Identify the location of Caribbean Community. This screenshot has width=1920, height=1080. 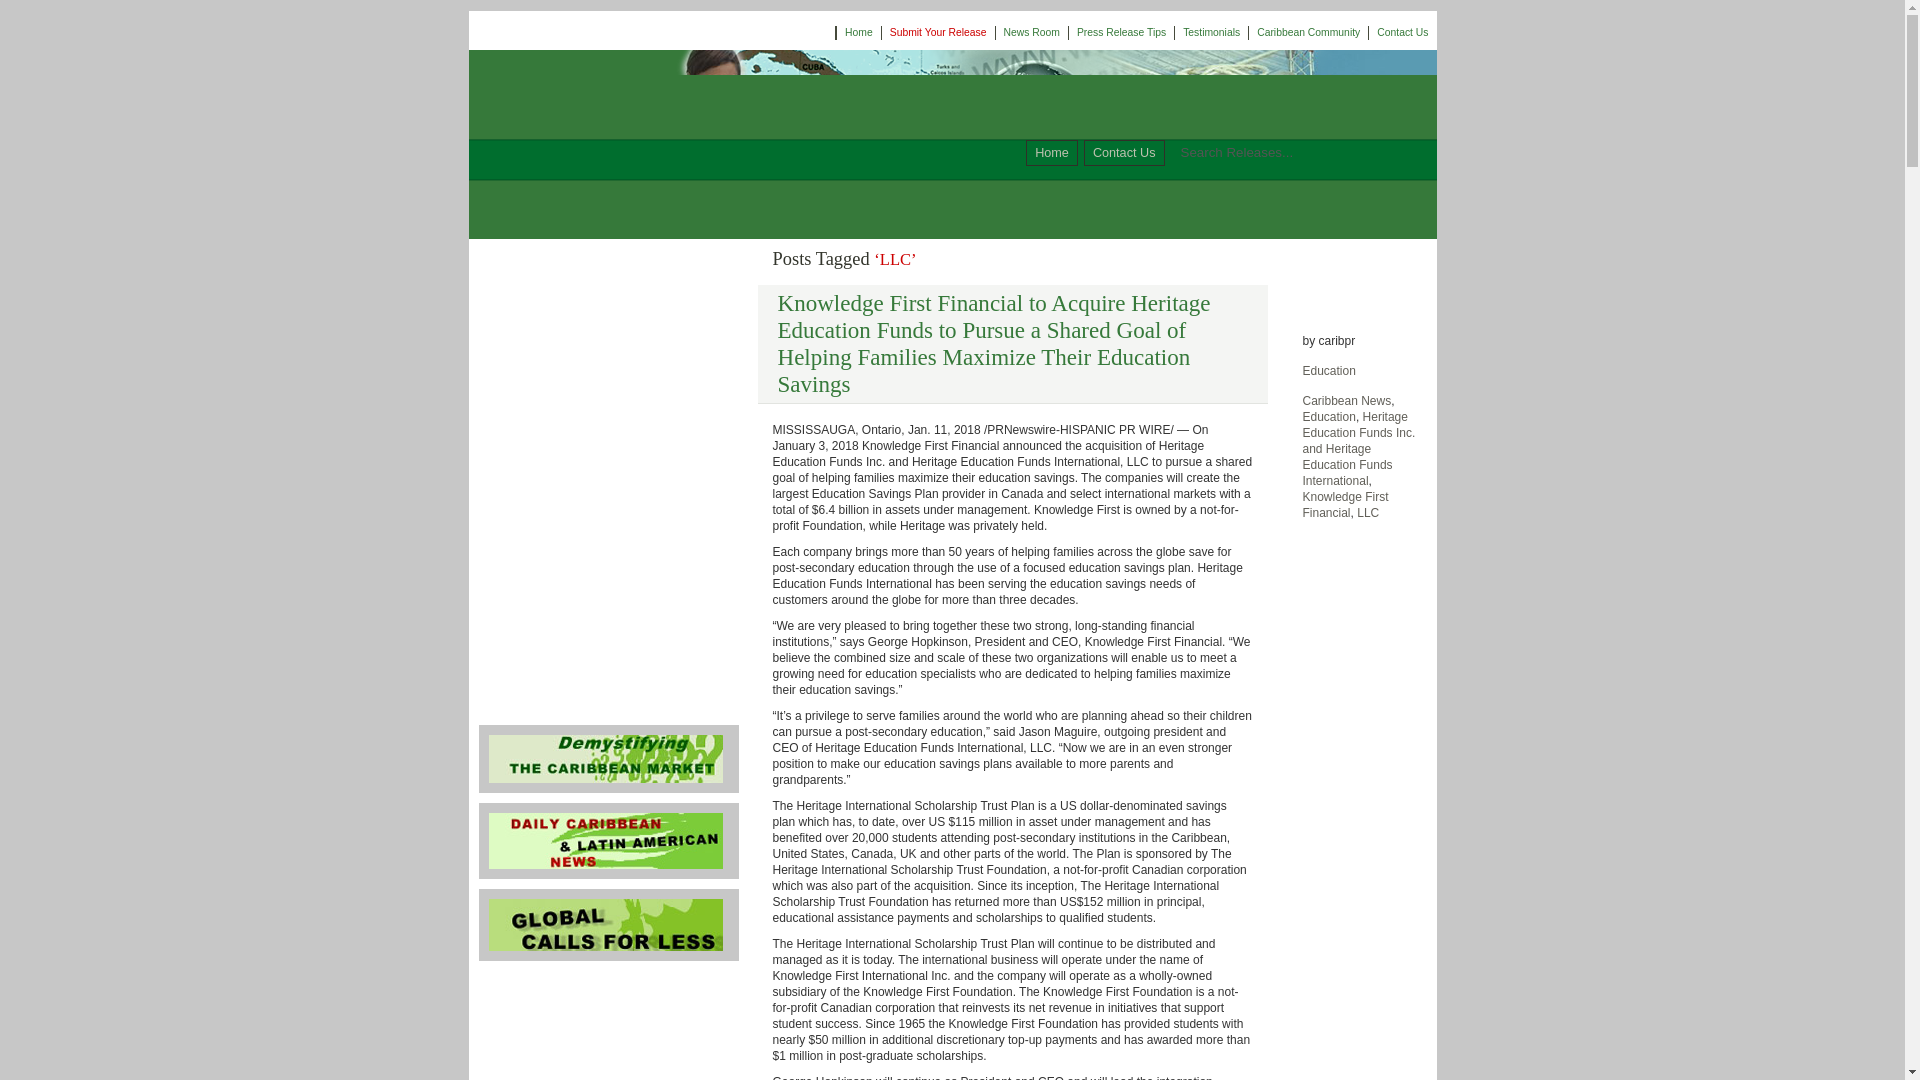
(1308, 32).